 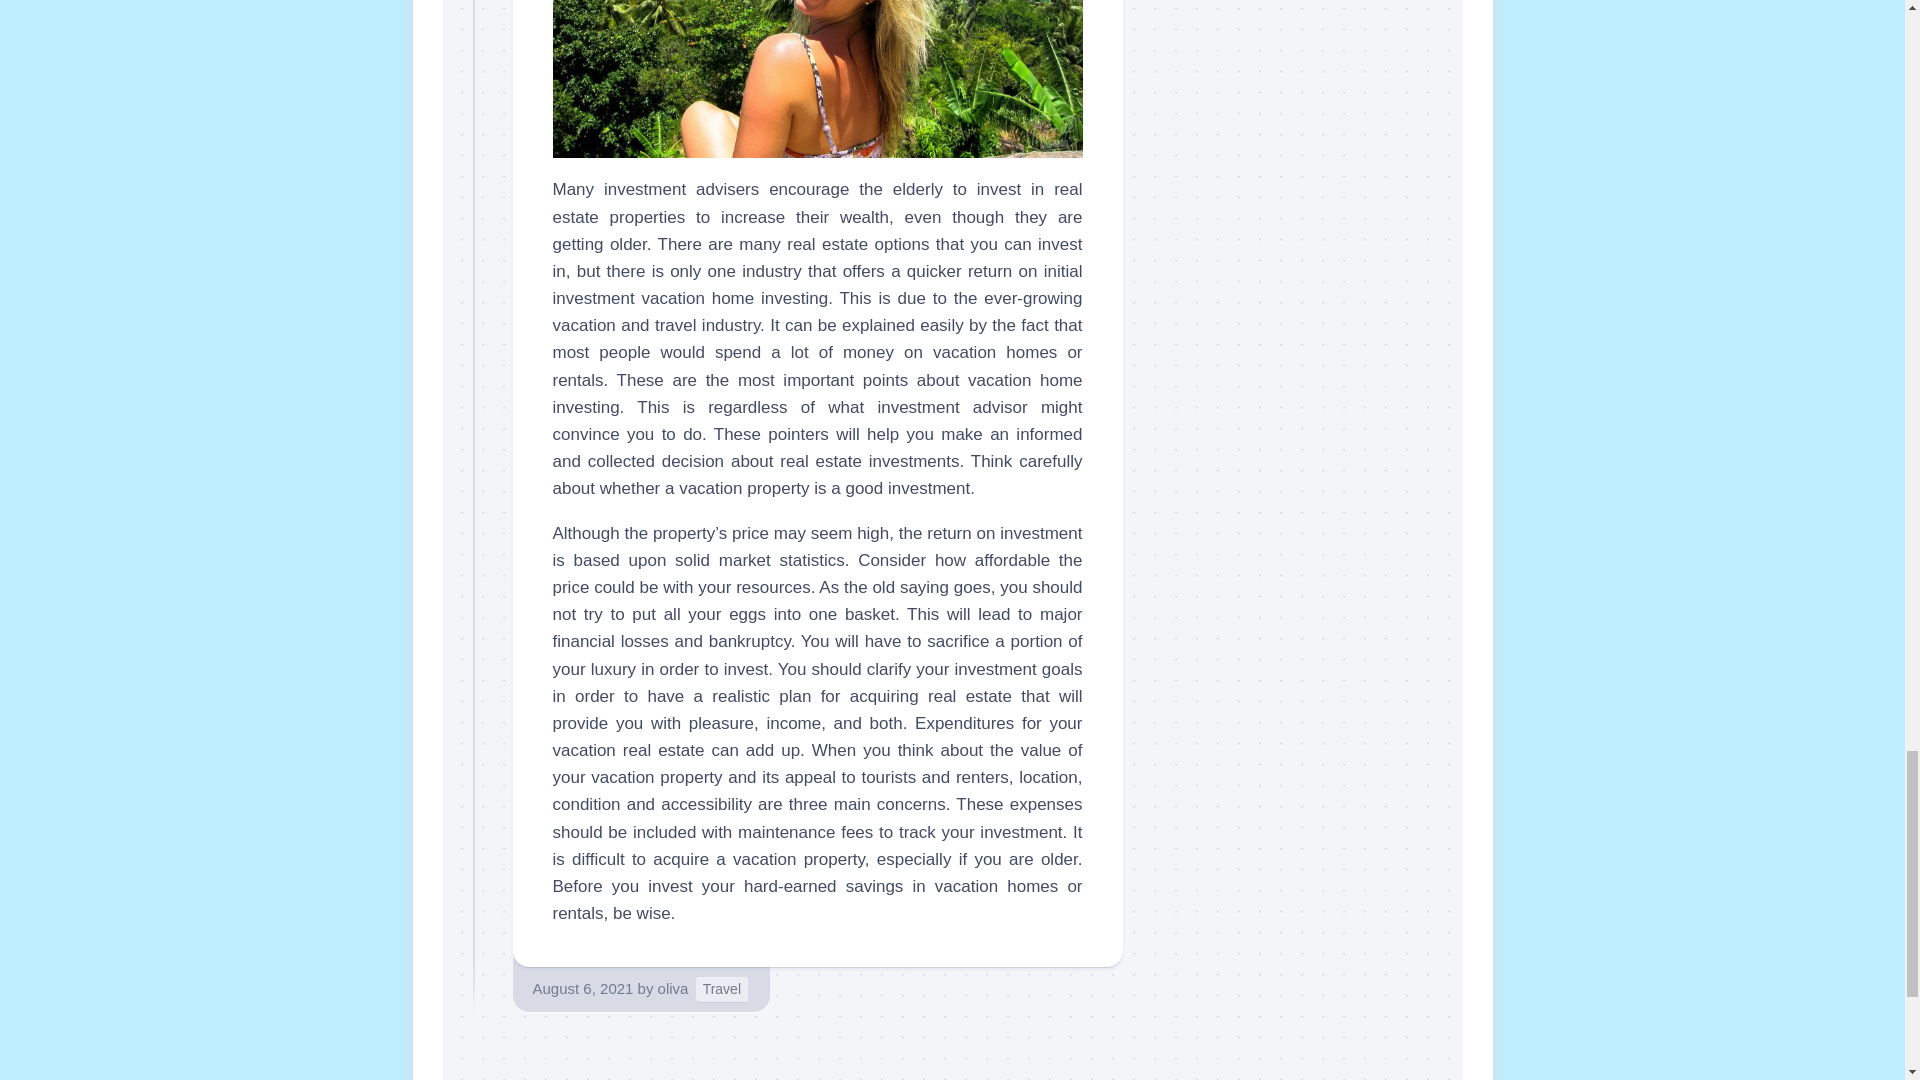 I want to click on Travel, so click(x=722, y=990).